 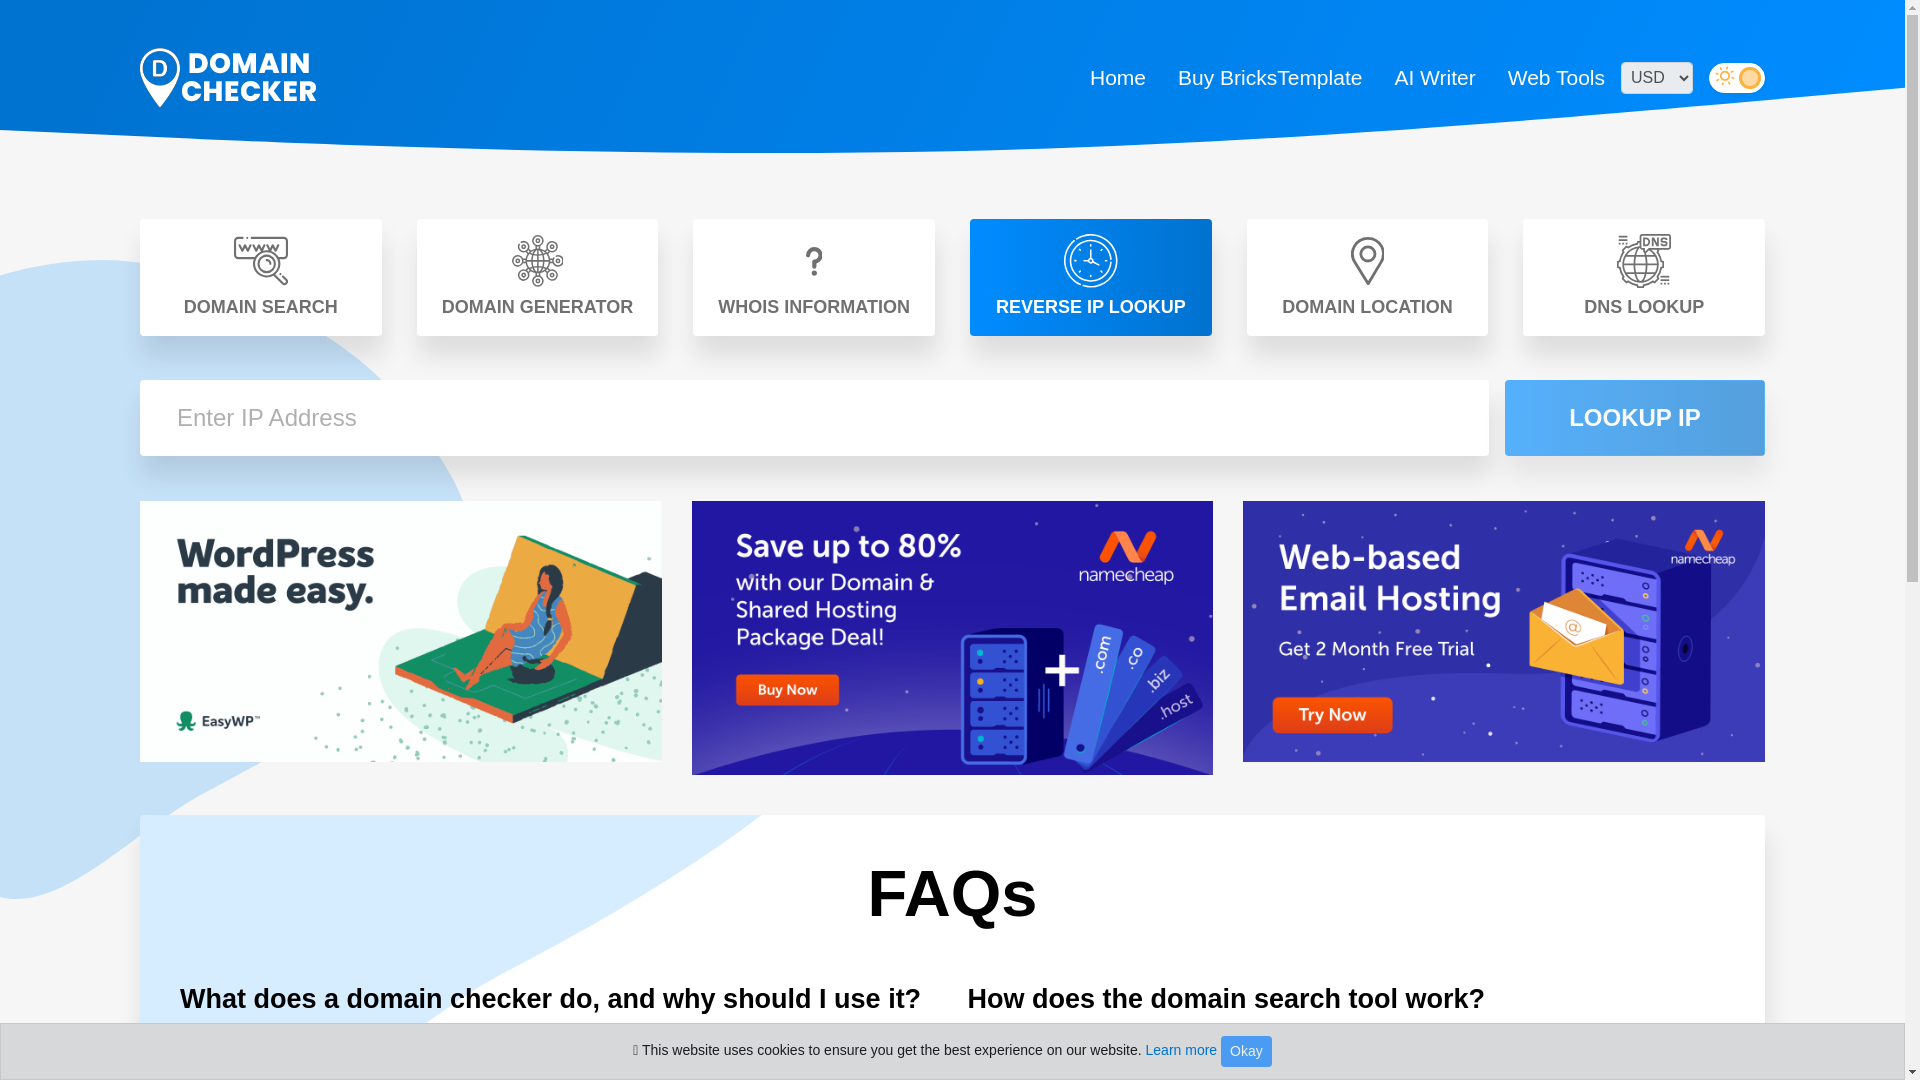 I want to click on Home, so click(x=1117, y=77).